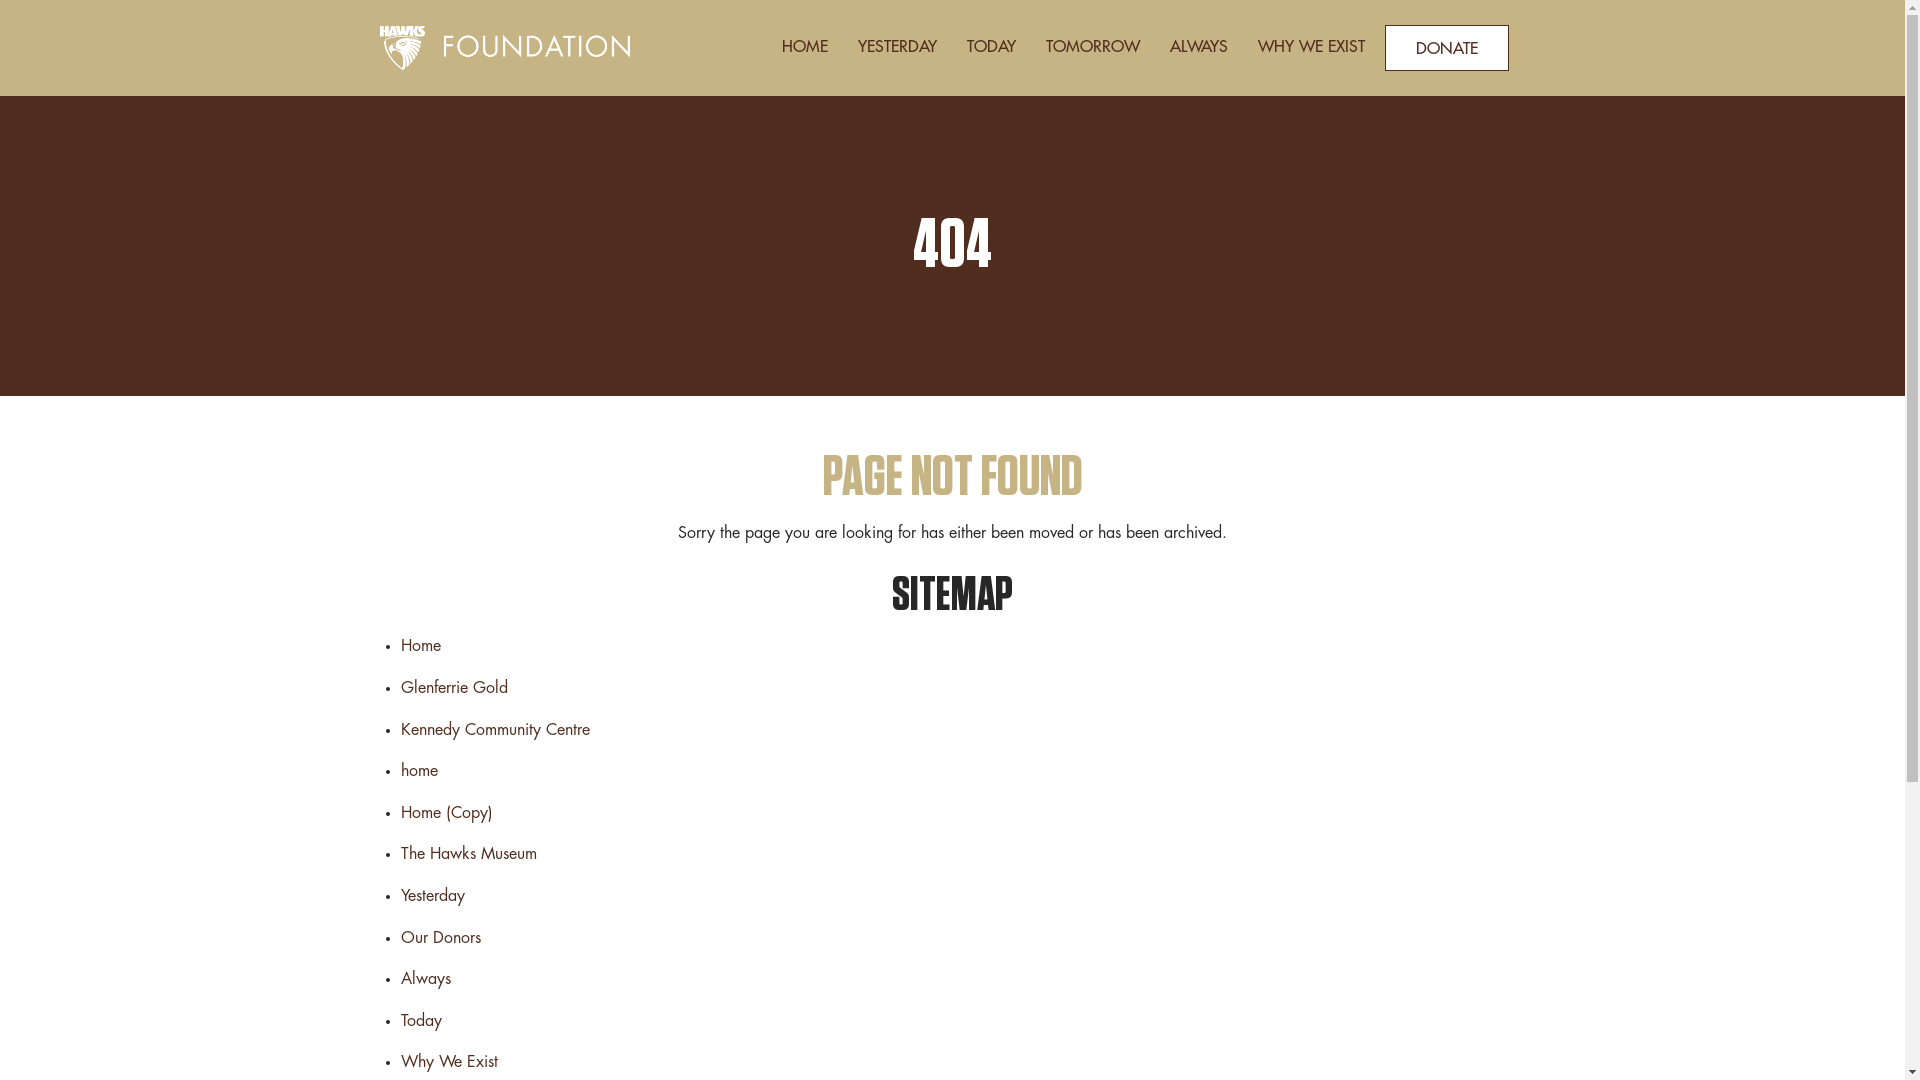  I want to click on WHY WE EXIST, so click(1310, 48).